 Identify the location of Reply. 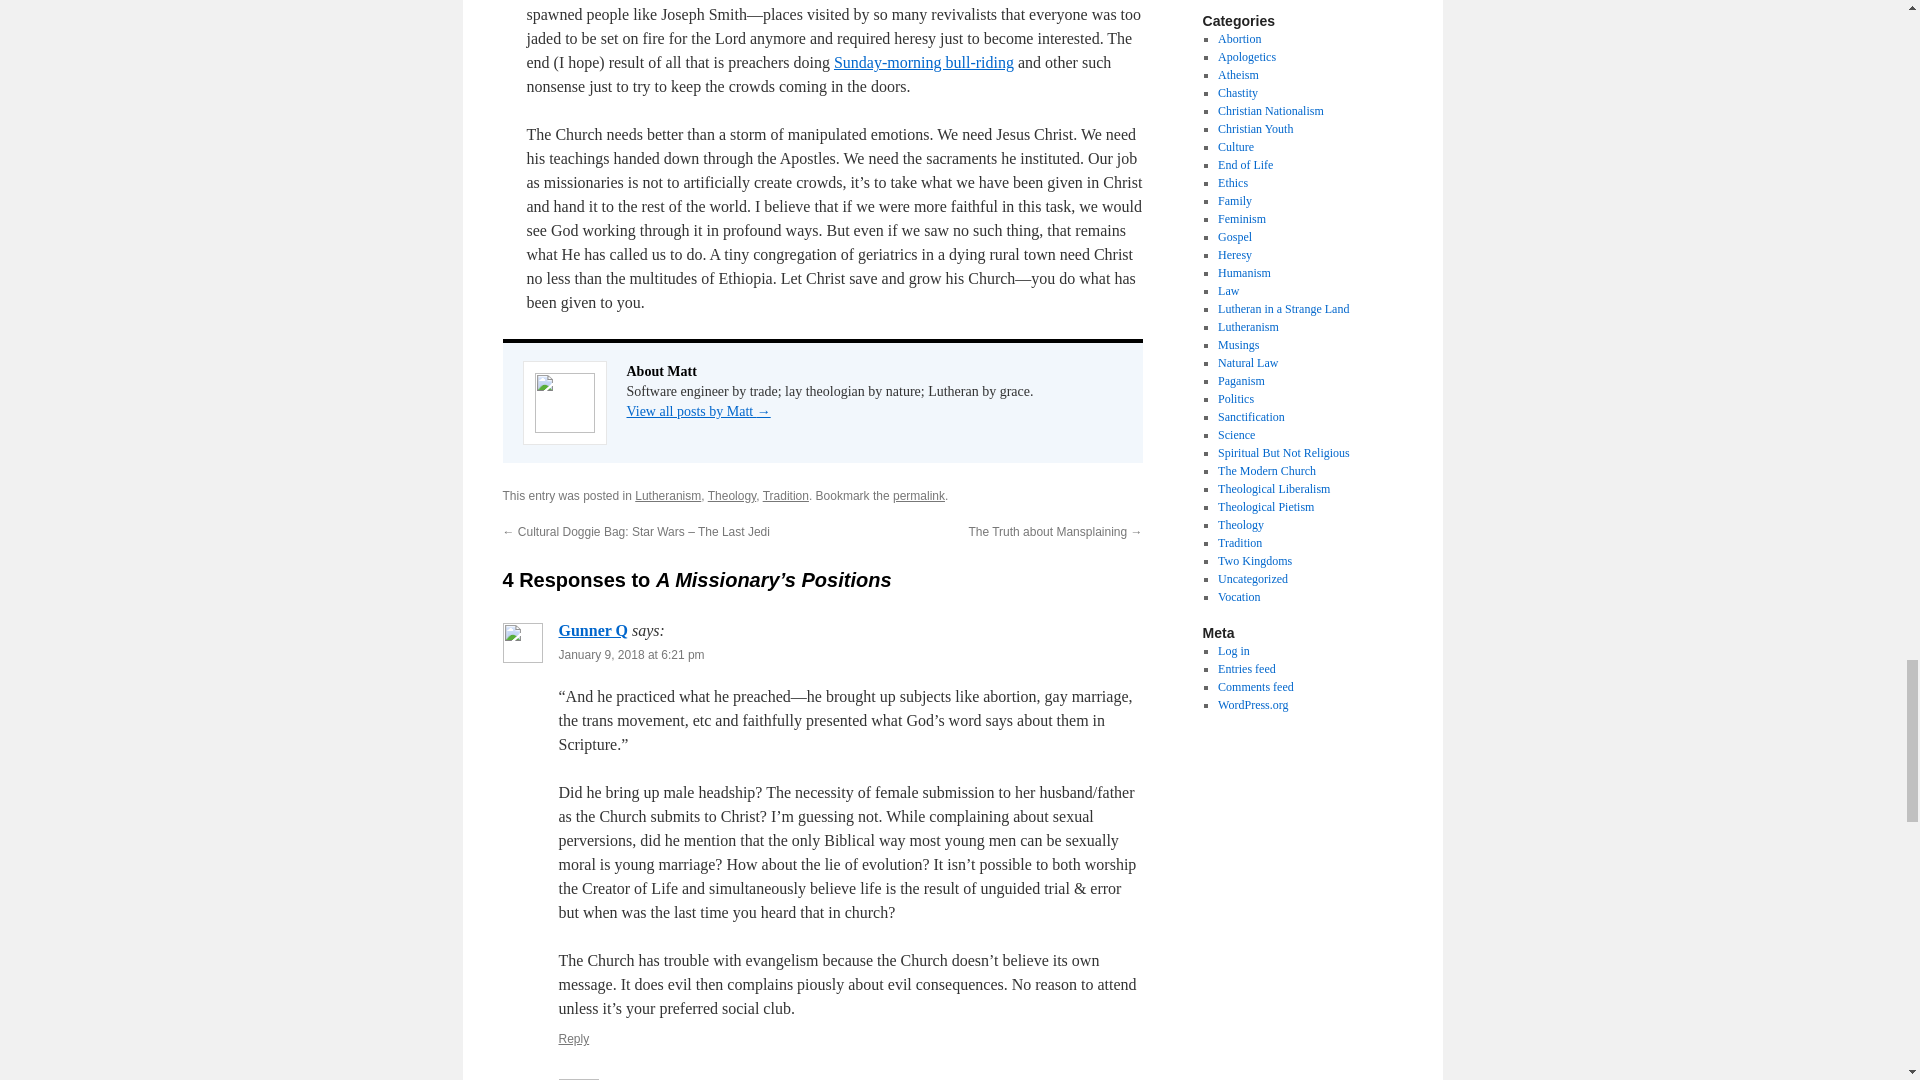
(574, 1039).